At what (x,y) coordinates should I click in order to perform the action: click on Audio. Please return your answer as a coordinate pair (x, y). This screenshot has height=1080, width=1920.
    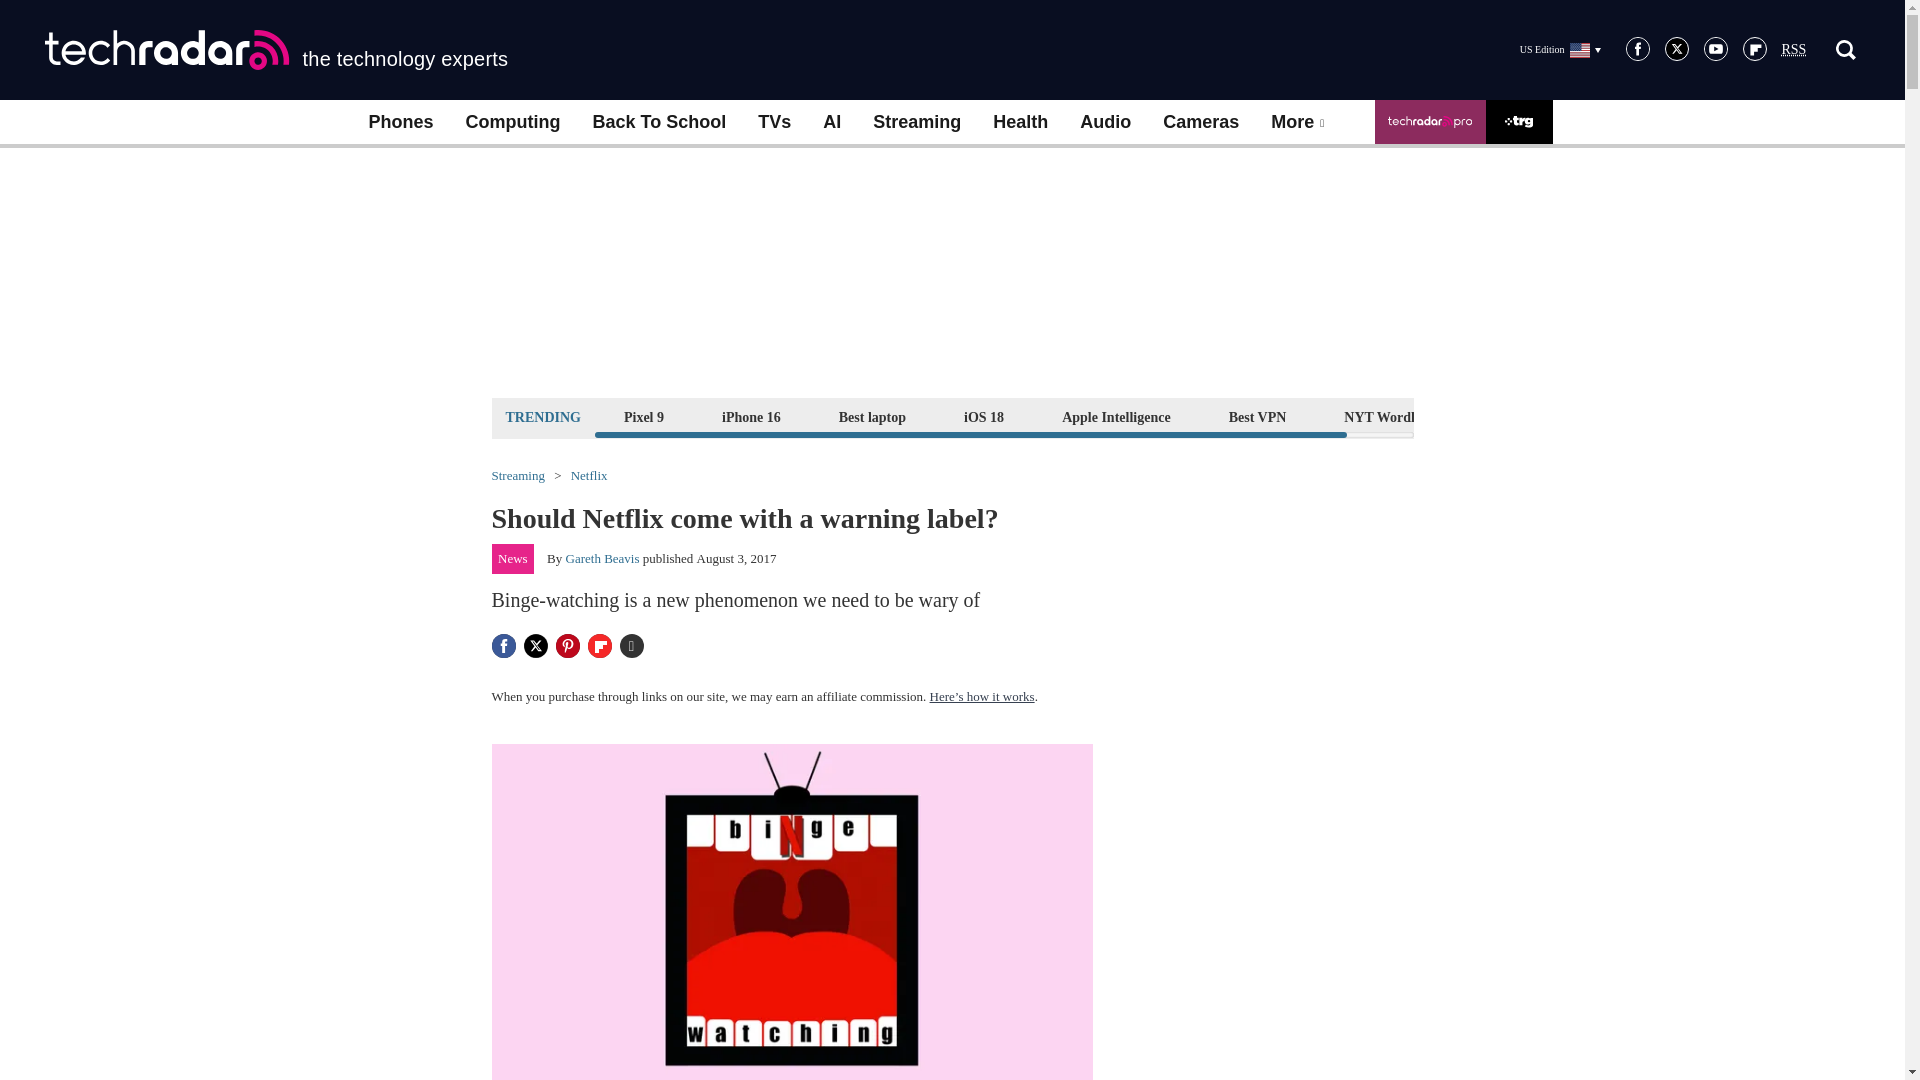
    Looking at the image, I should click on (1104, 122).